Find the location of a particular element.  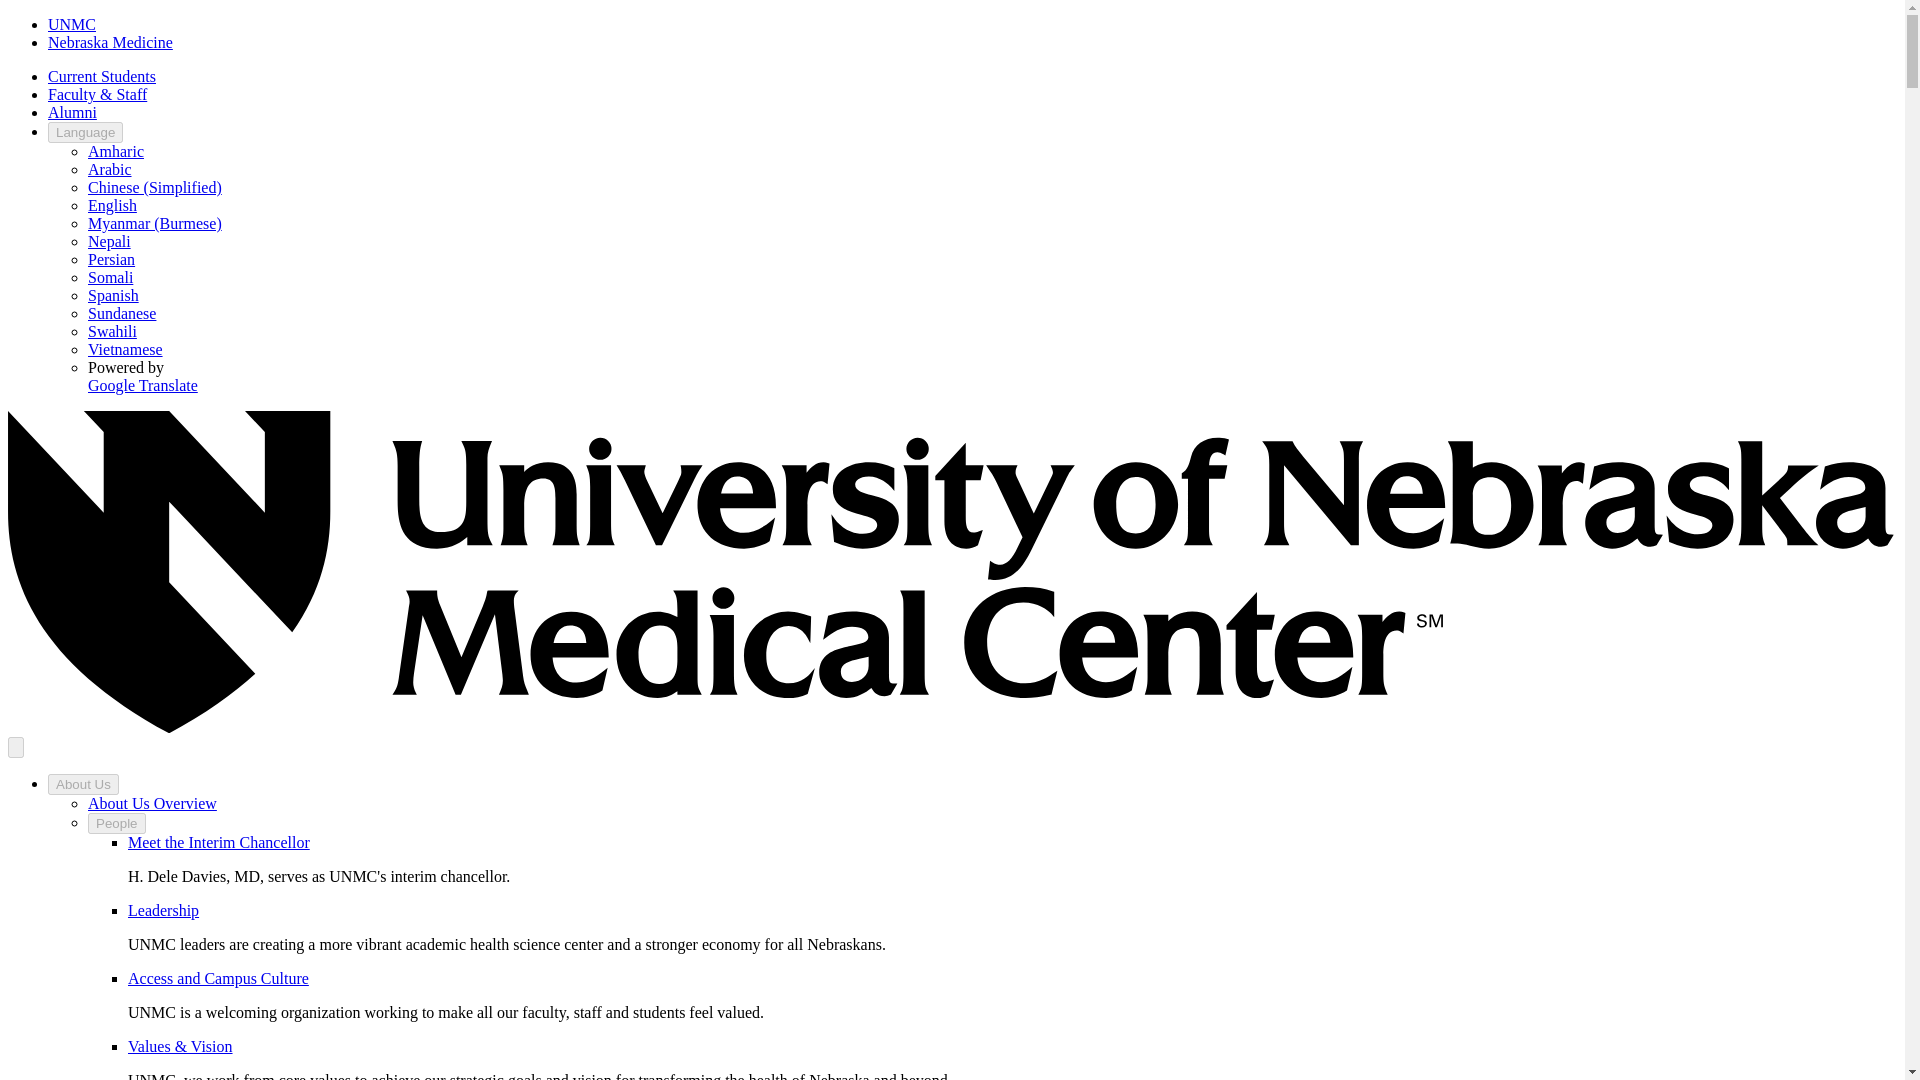

People is located at coordinates (116, 823).